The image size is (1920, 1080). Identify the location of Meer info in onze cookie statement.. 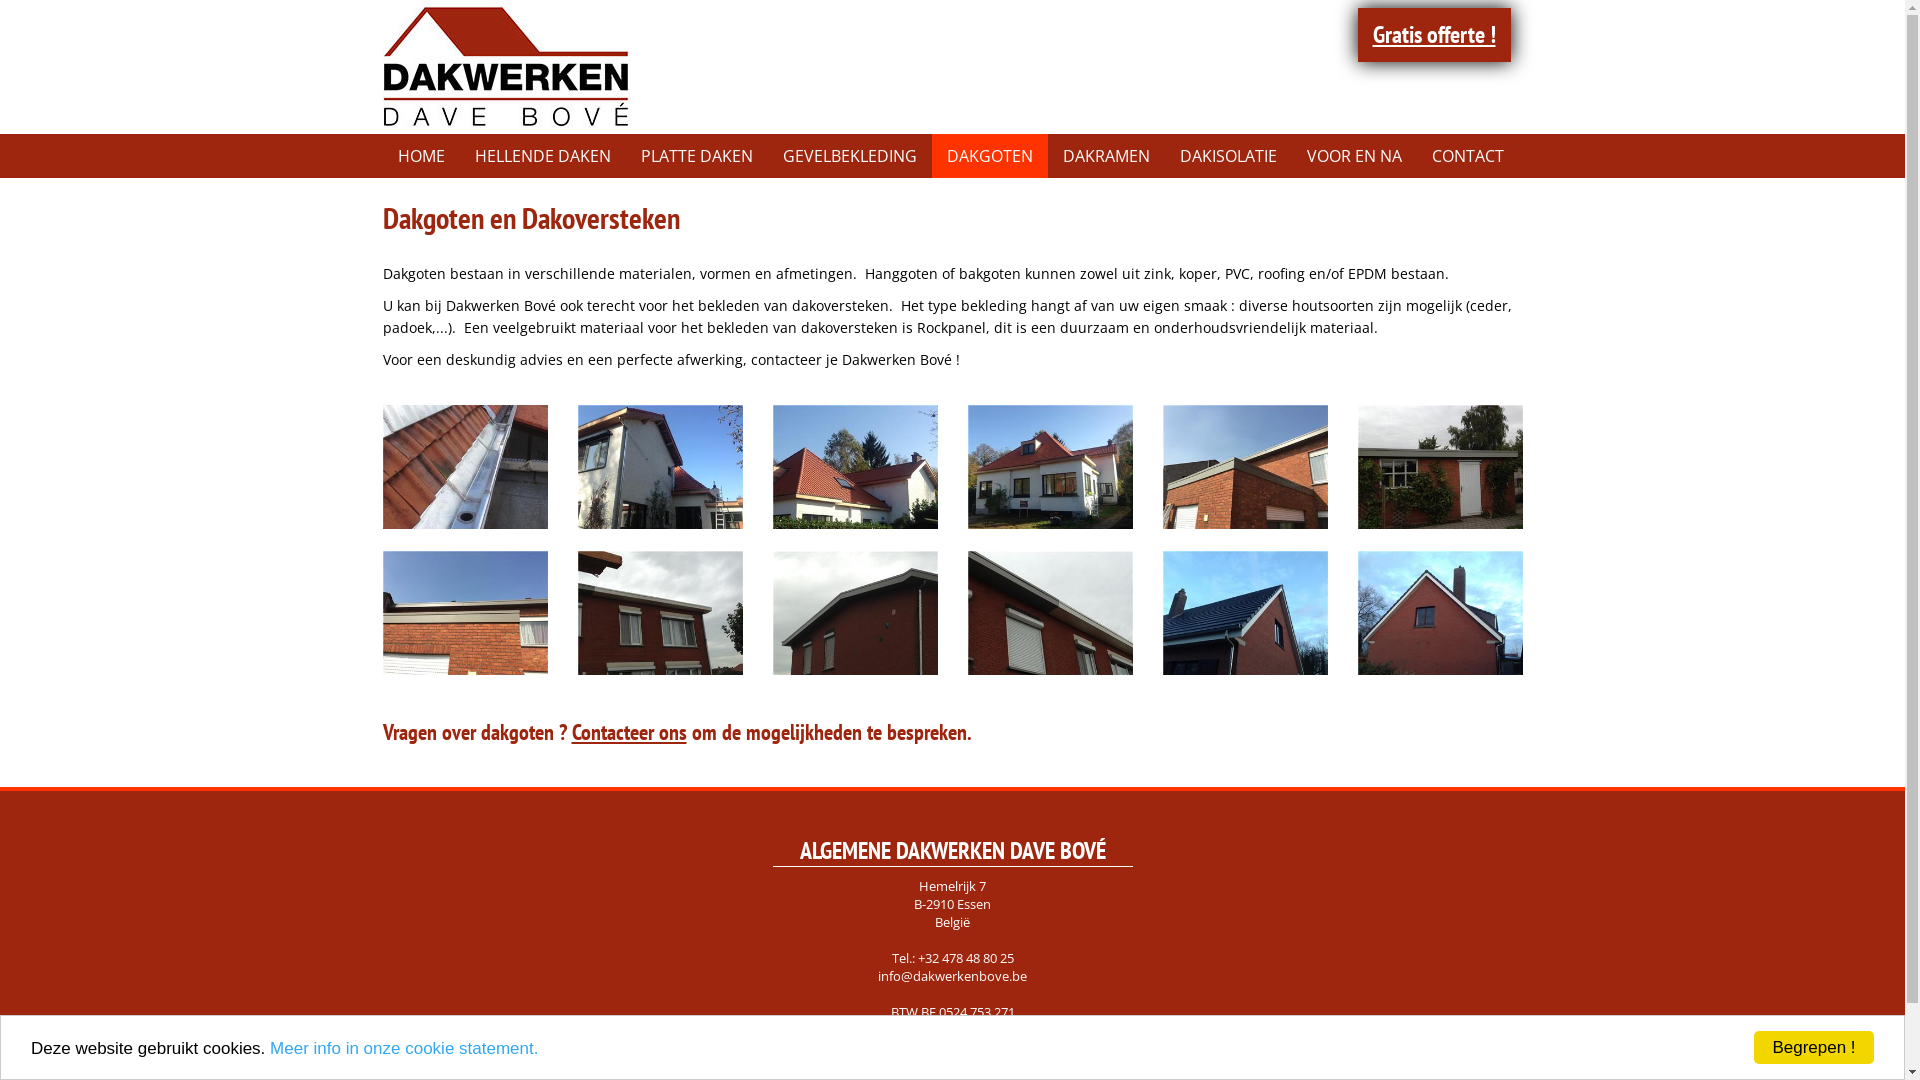
(404, 1048).